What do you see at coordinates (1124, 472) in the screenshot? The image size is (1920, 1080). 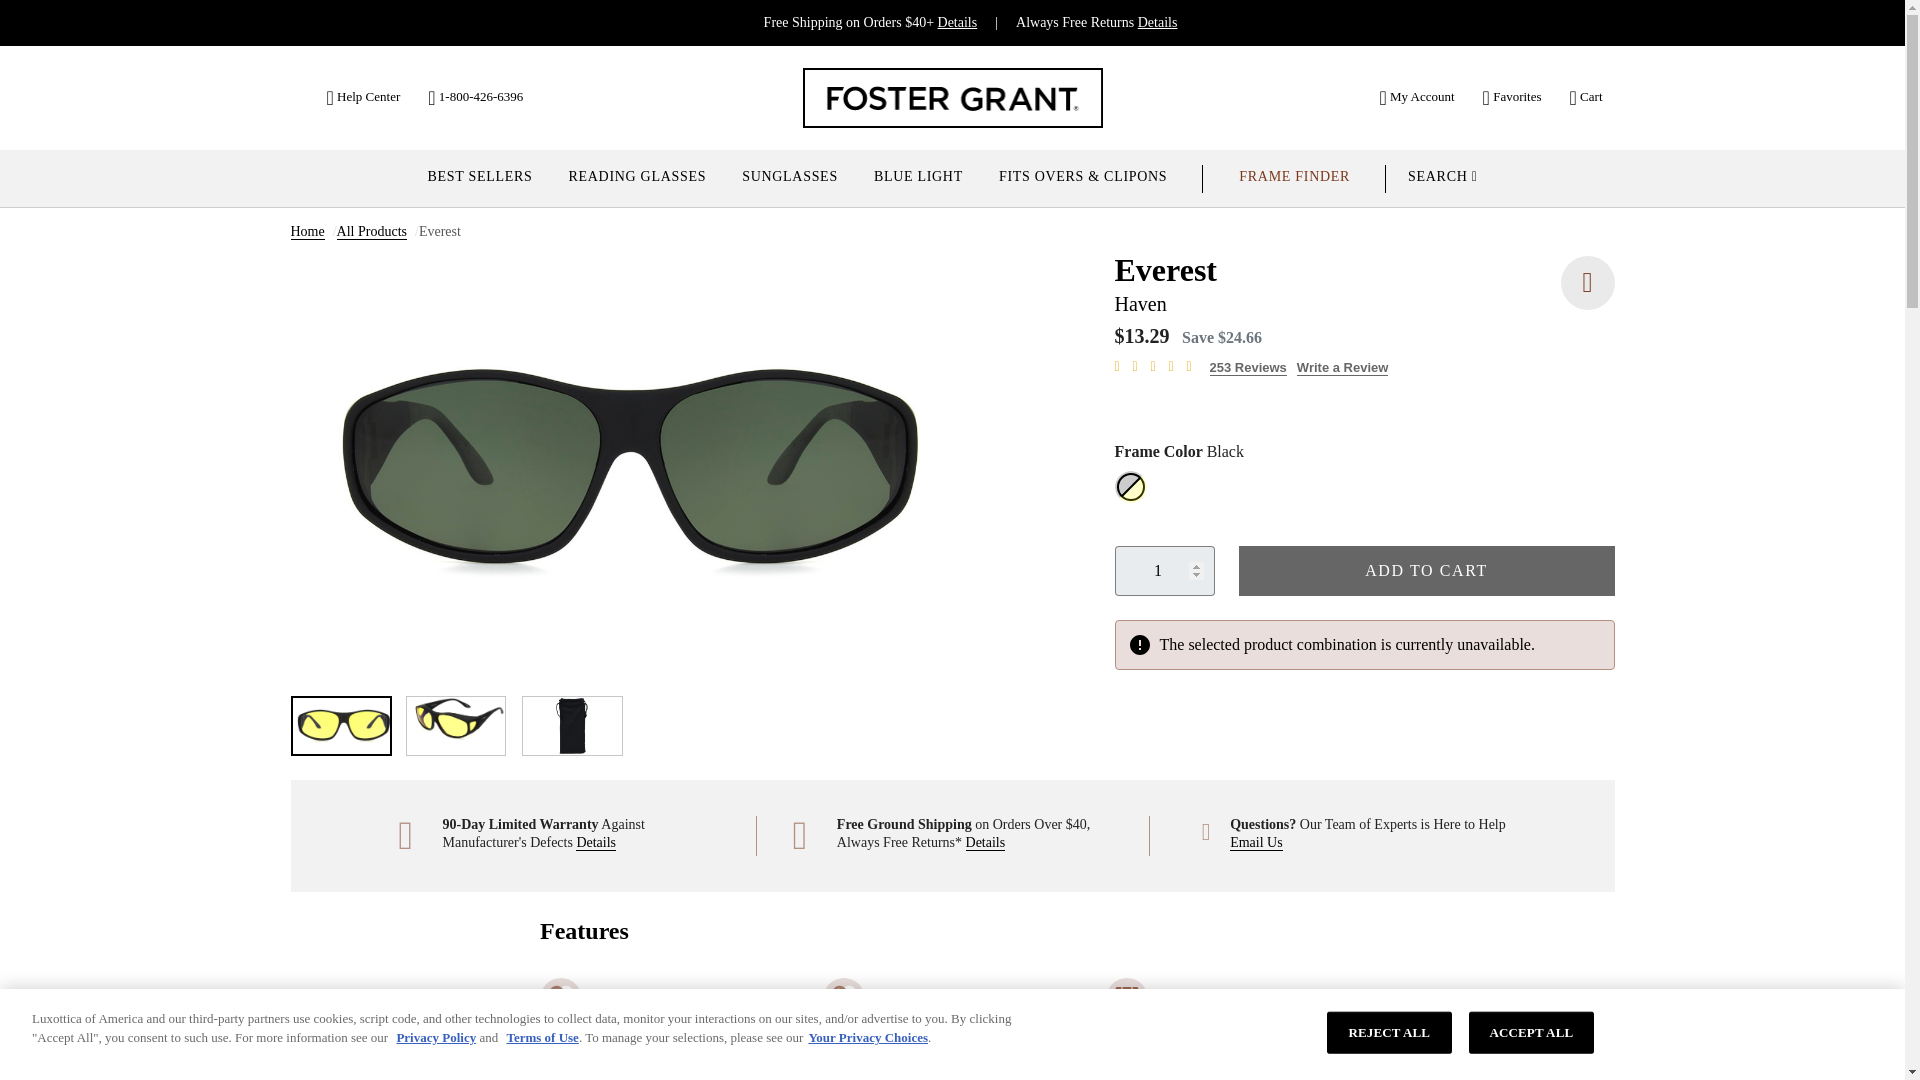 I see `Black` at bounding box center [1124, 472].